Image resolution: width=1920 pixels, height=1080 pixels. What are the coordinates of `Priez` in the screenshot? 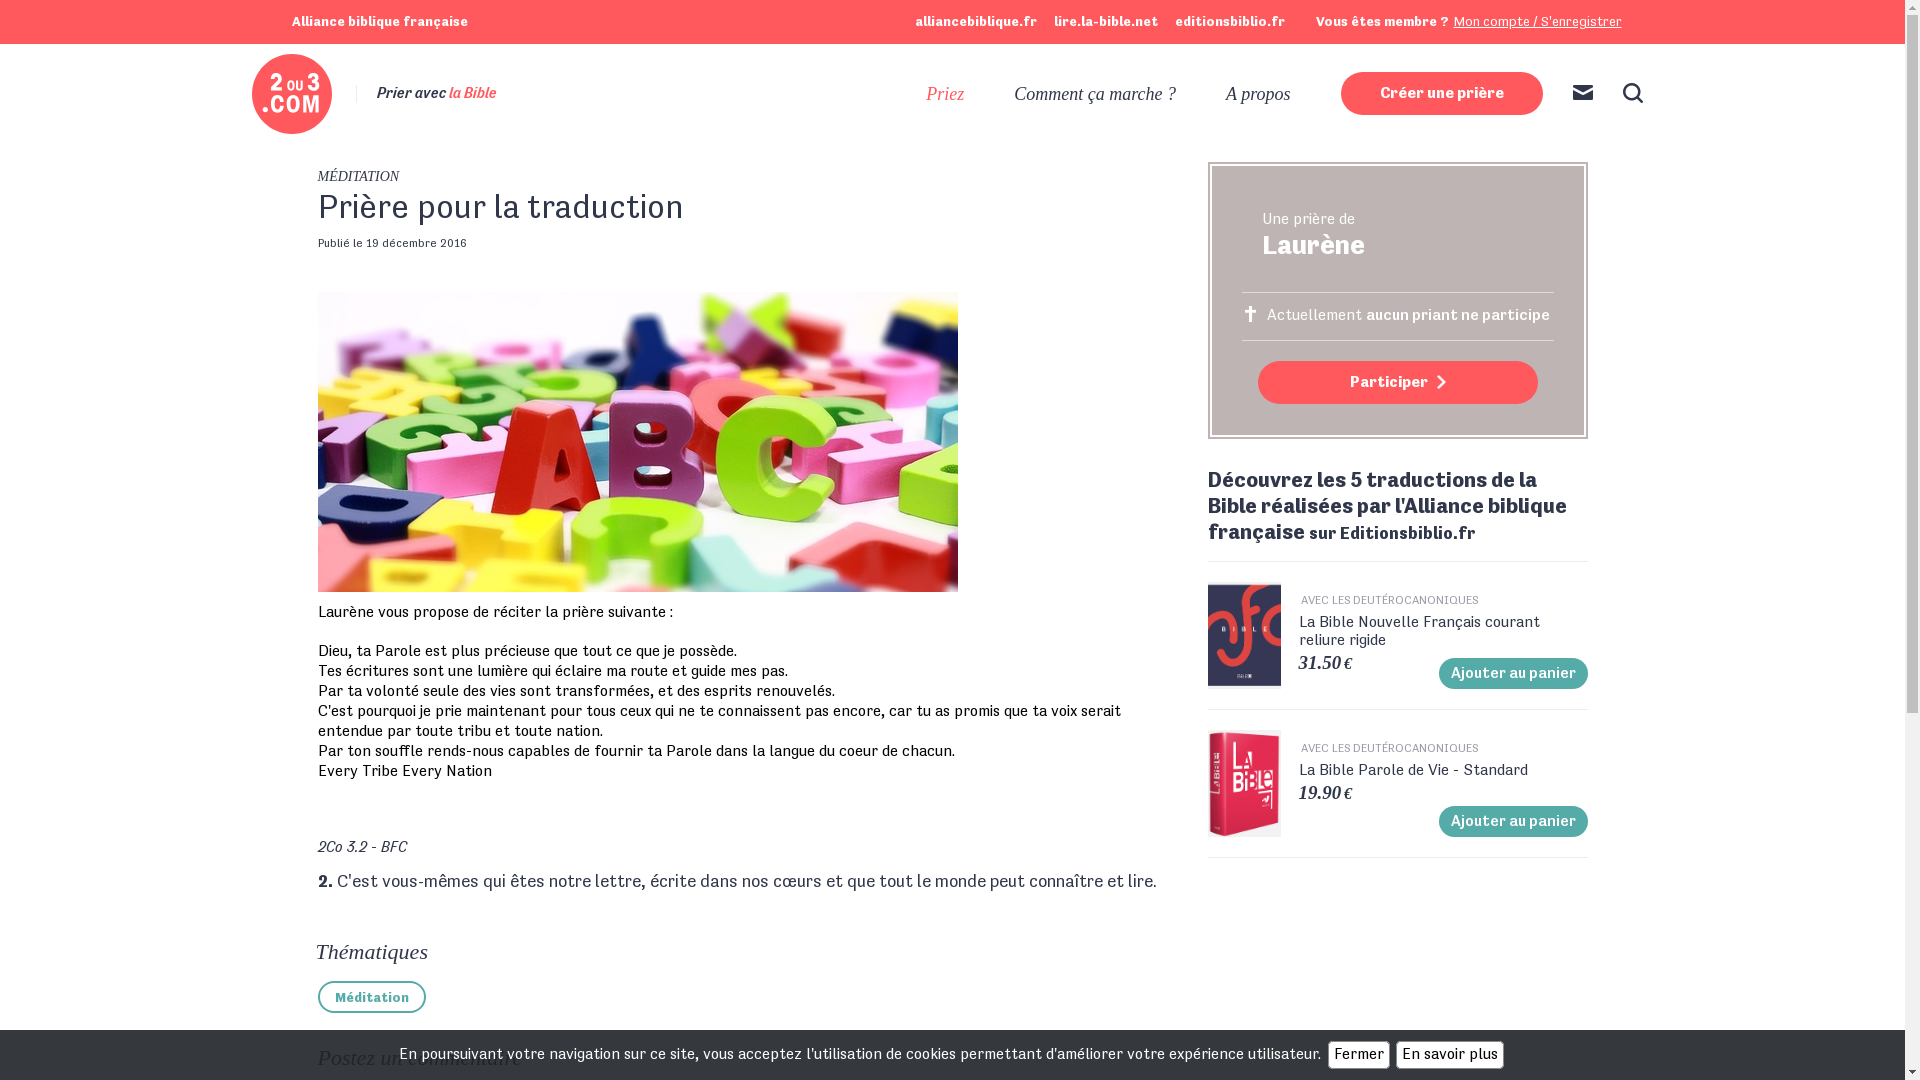 It's located at (945, 94).